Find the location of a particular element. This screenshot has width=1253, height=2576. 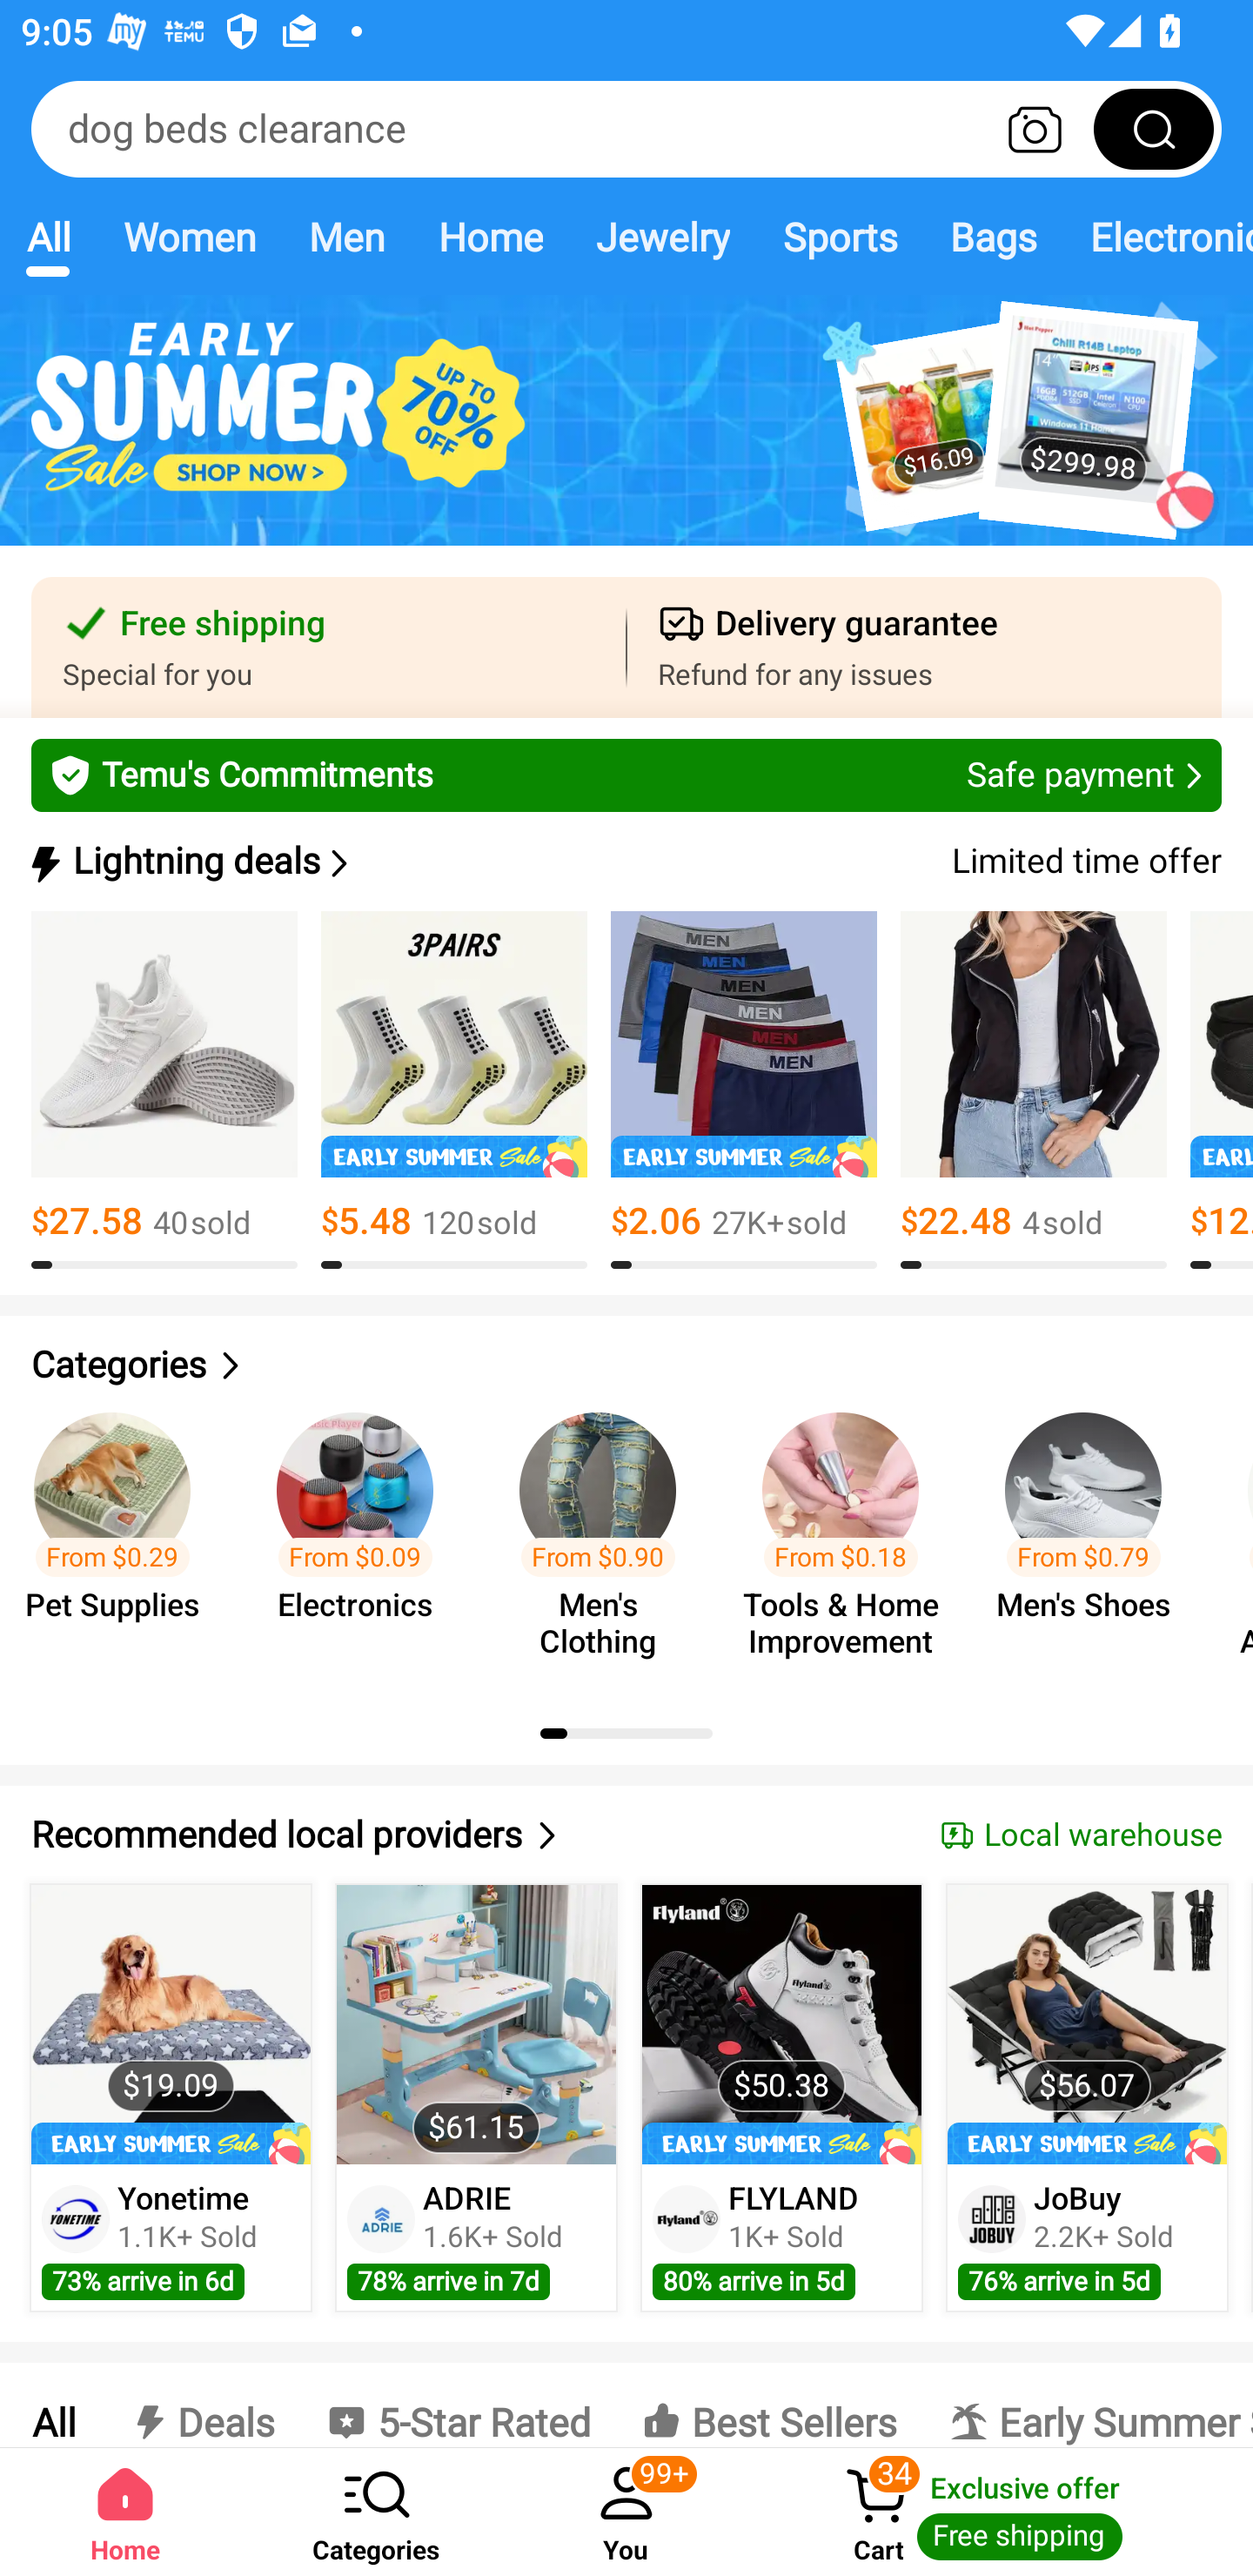

$5.48 120￼sold 8.0 is located at coordinates (454, 1090).